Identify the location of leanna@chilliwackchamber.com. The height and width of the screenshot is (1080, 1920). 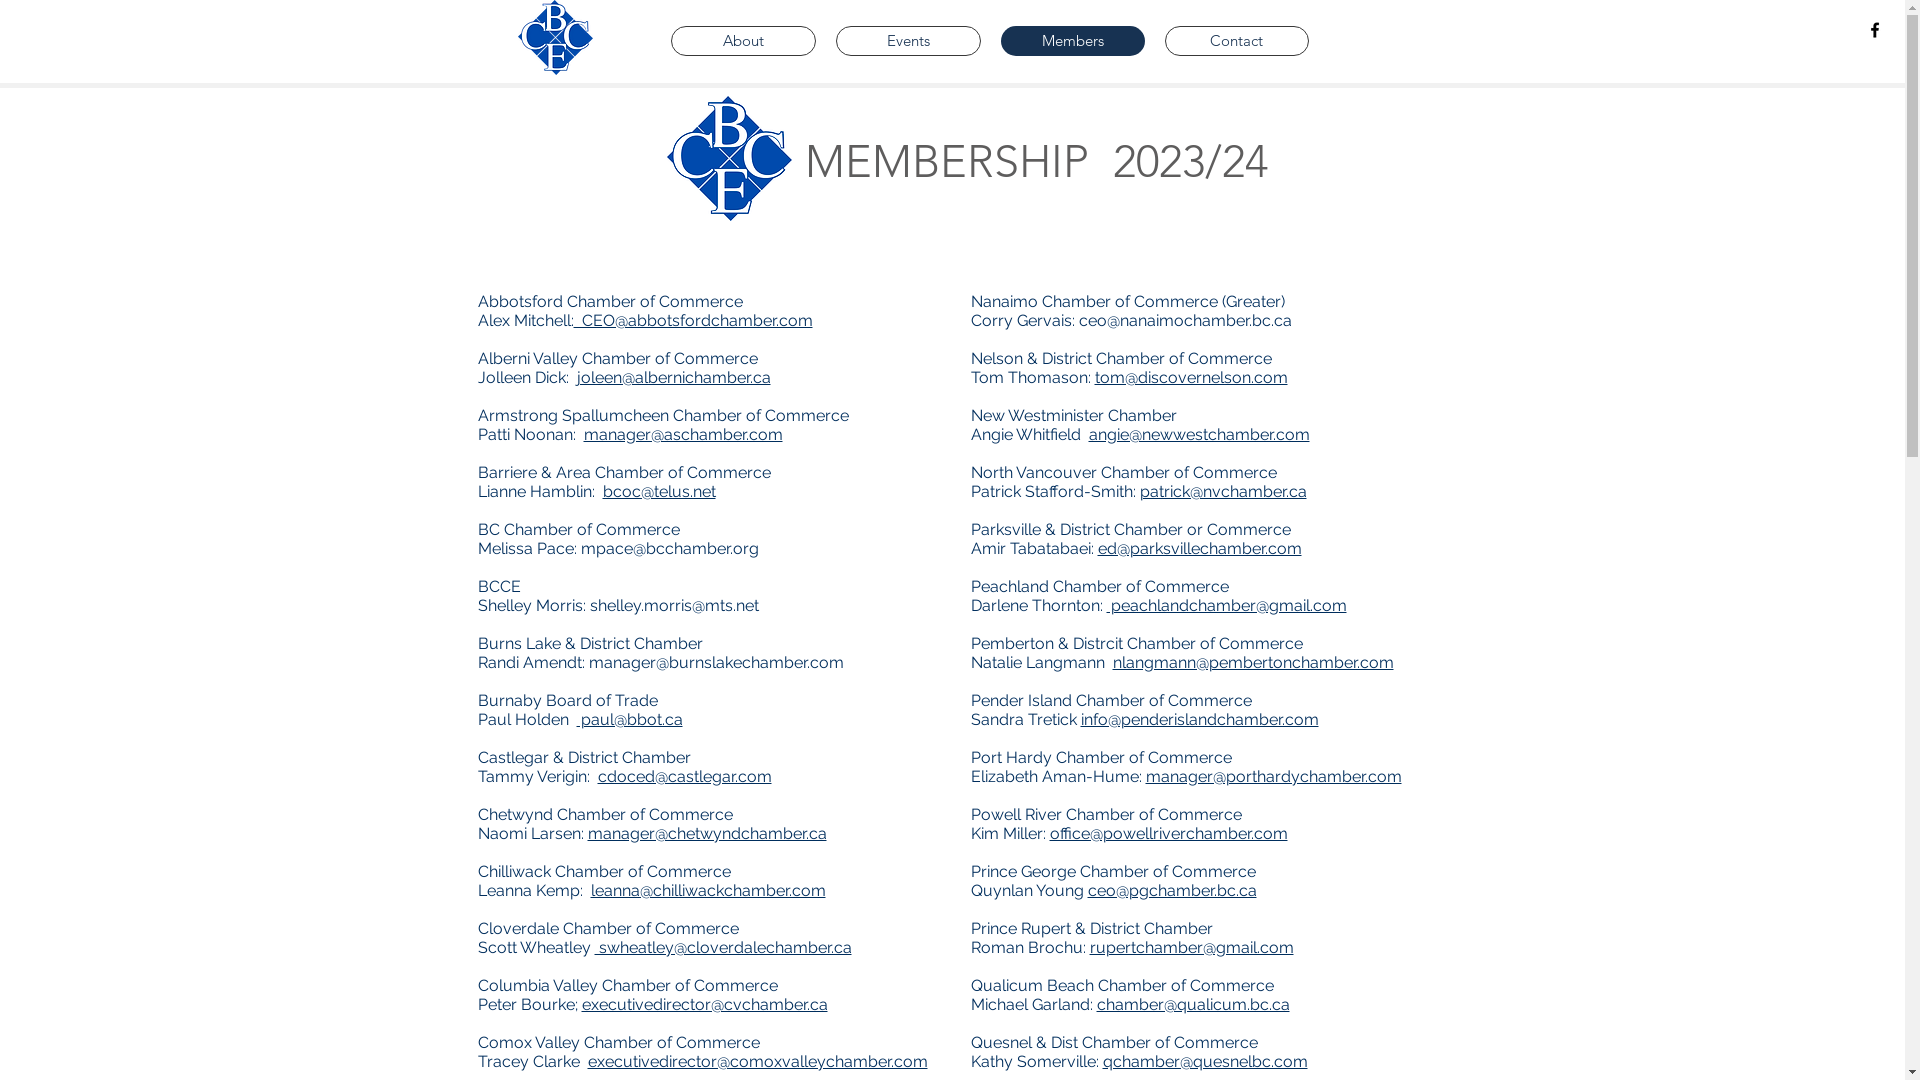
(708, 890).